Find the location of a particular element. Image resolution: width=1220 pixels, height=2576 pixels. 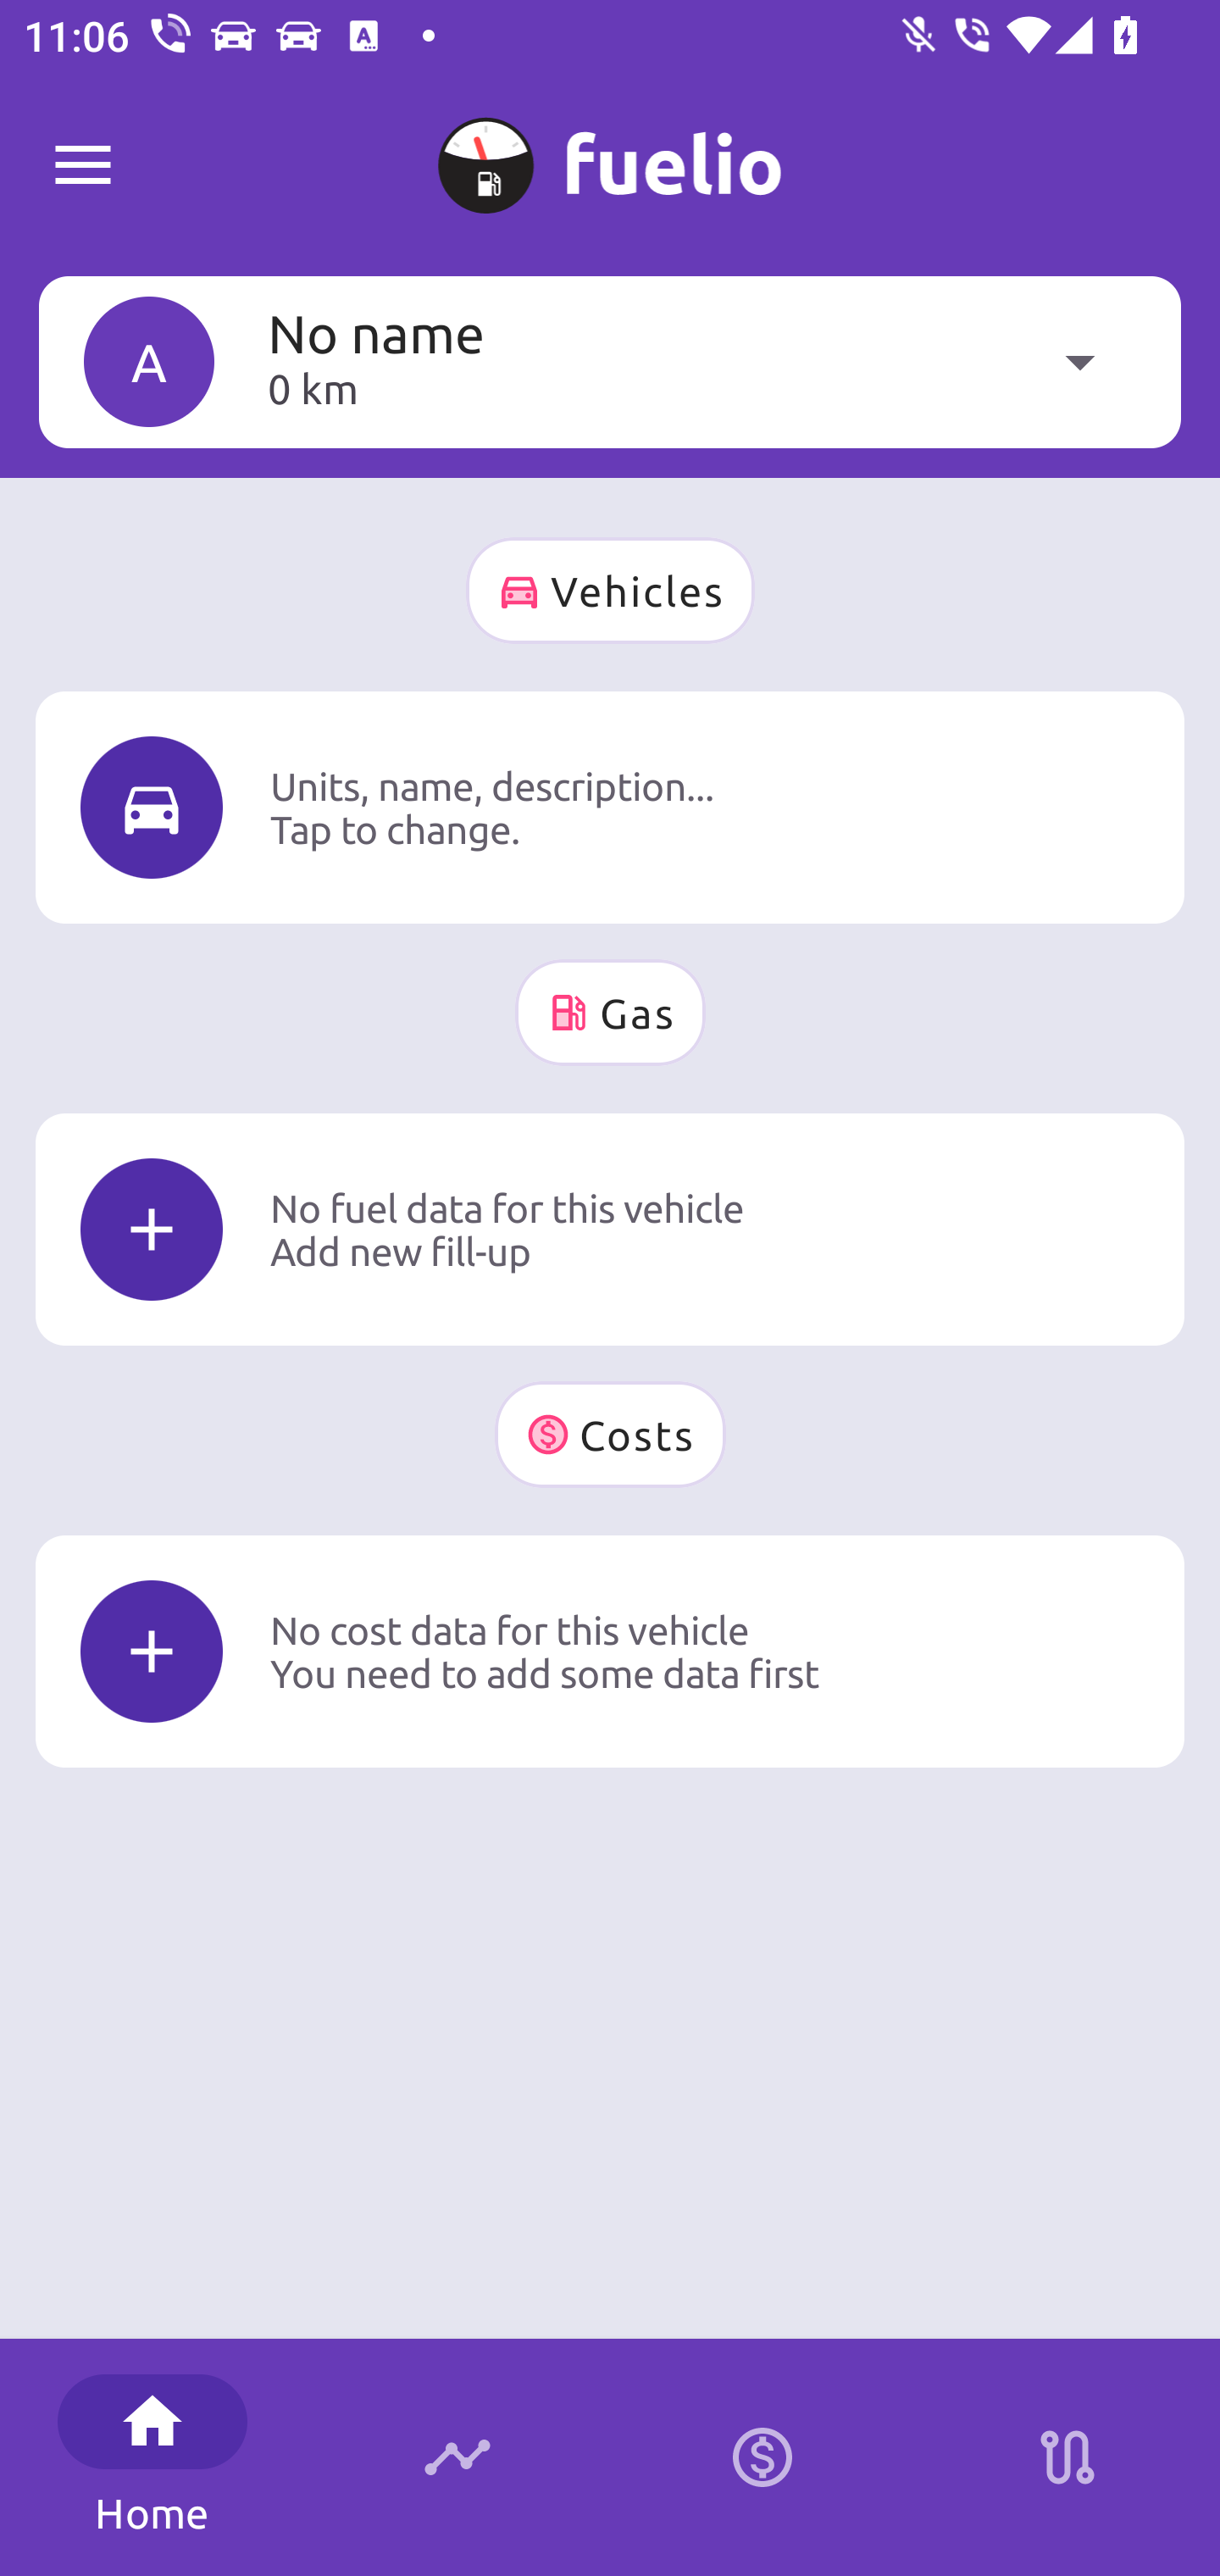

Vehicles is located at coordinates (610, 591).